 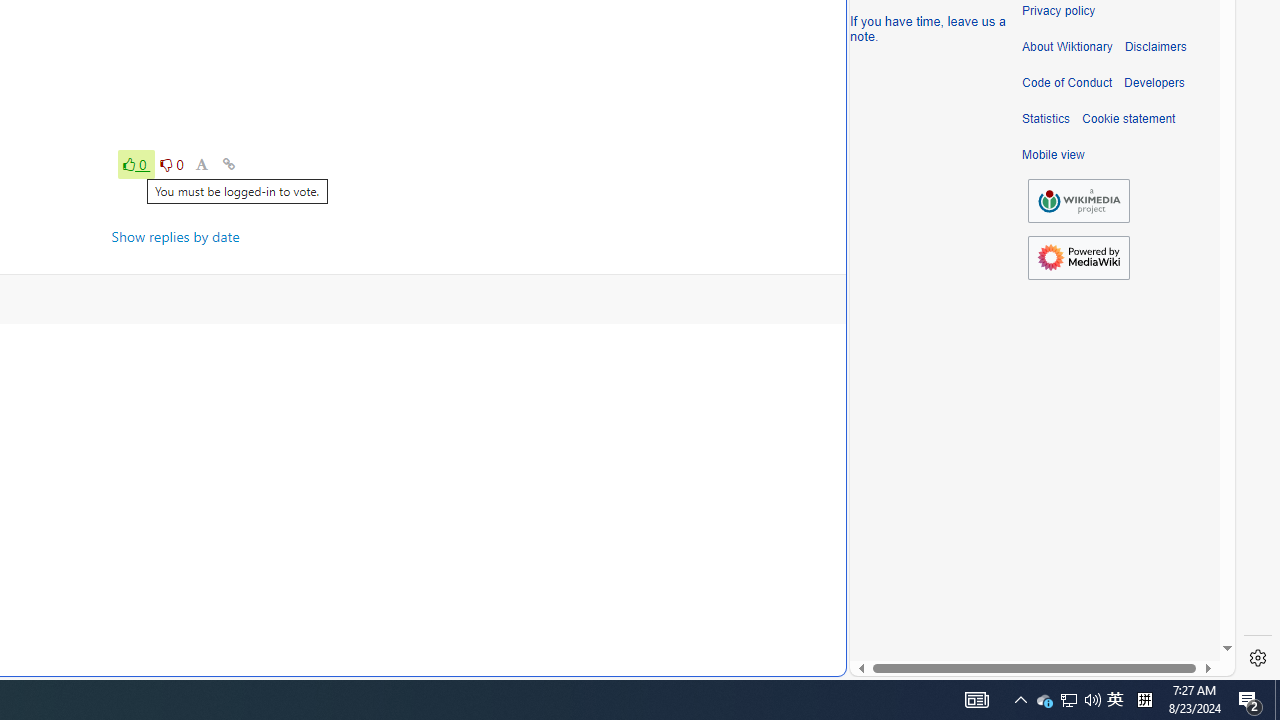 I want to click on Code of Conduct, so click(x=1067, y=83).